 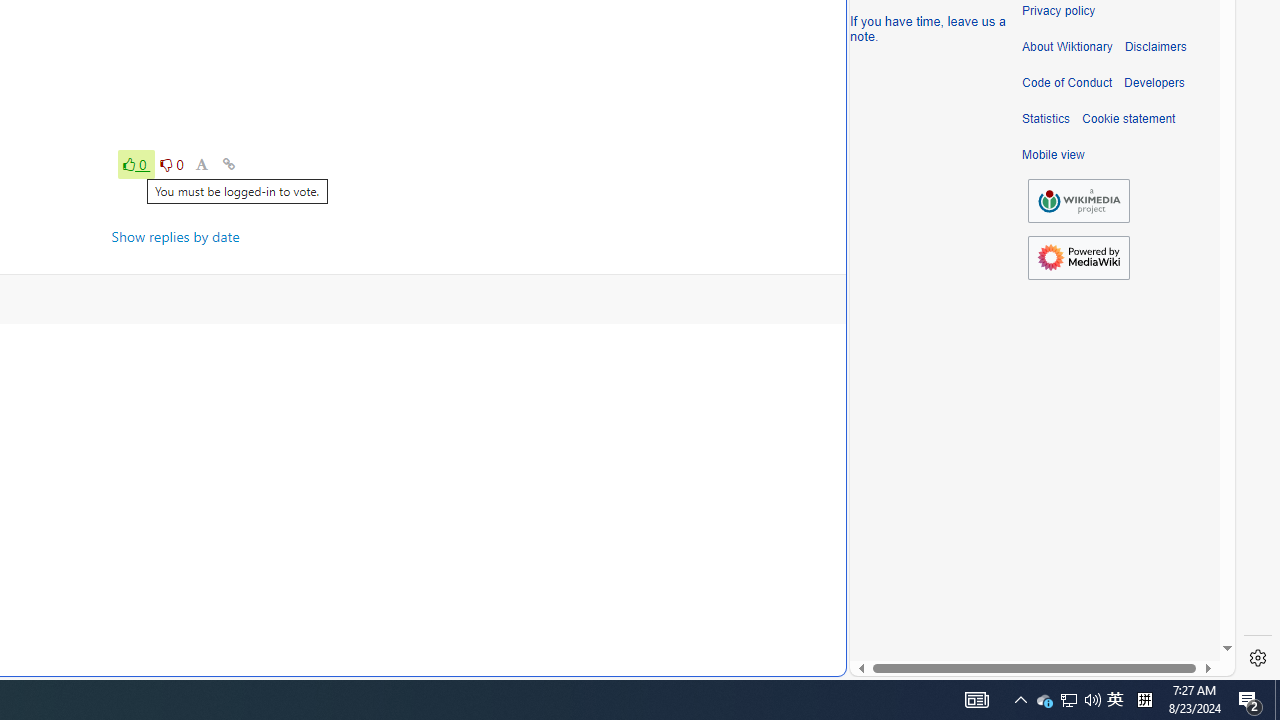 I want to click on Code of Conduct, so click(x=1067, y=83).